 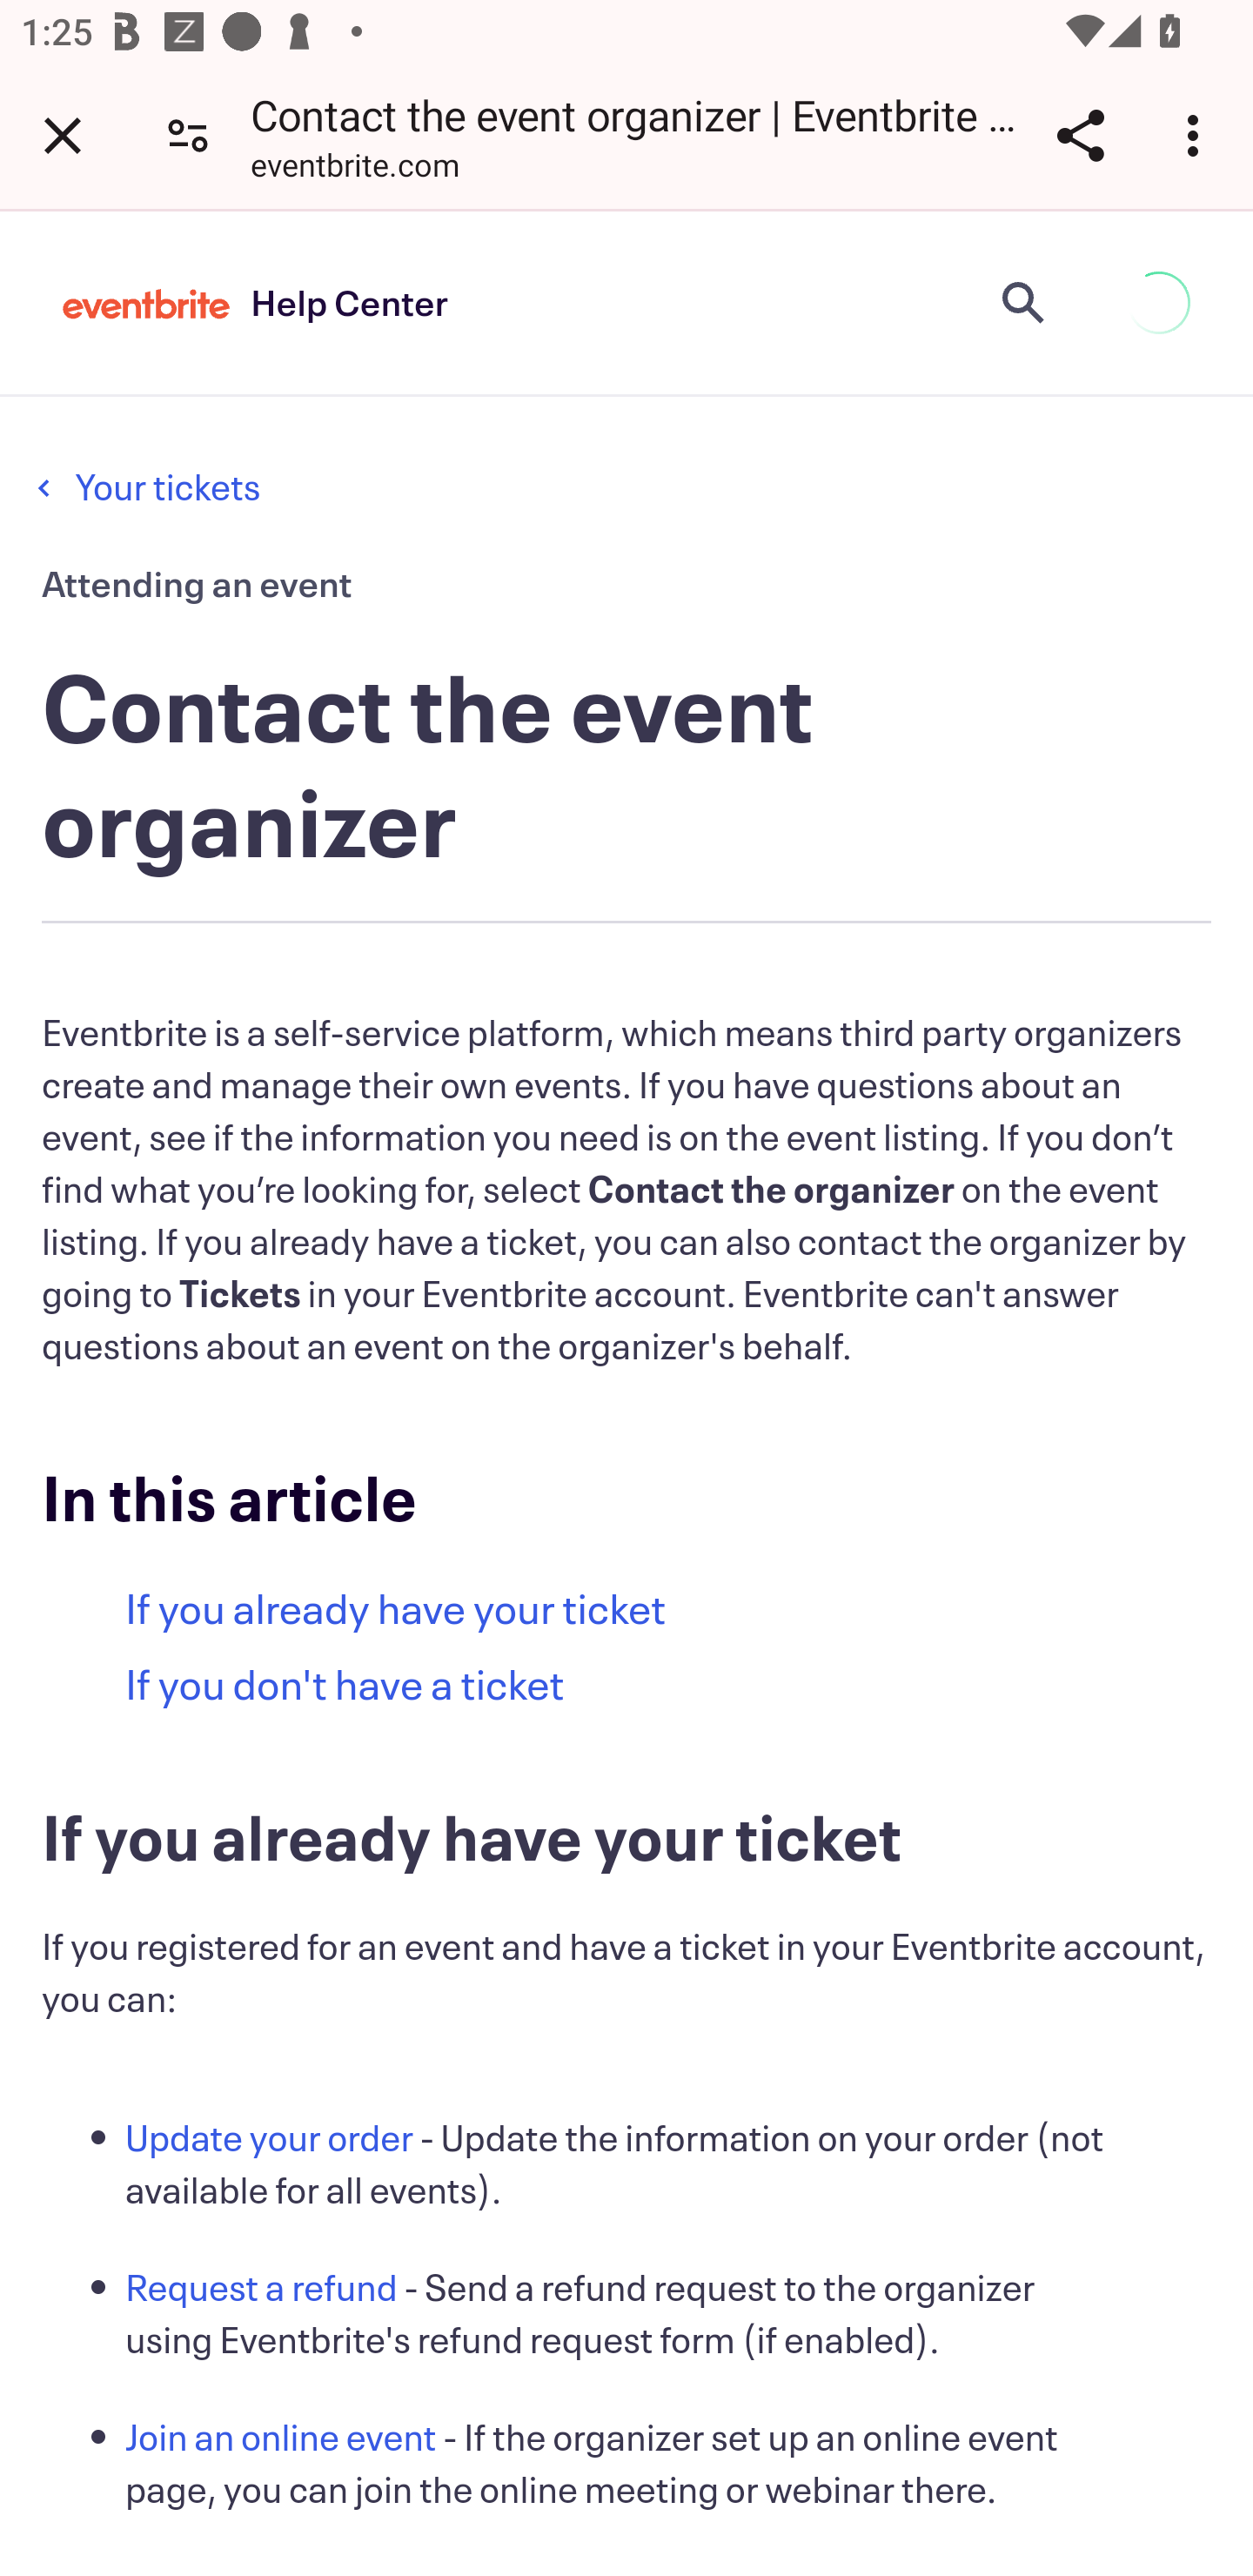 I want to click on eventbrite.com, so click(x=355, y=169).